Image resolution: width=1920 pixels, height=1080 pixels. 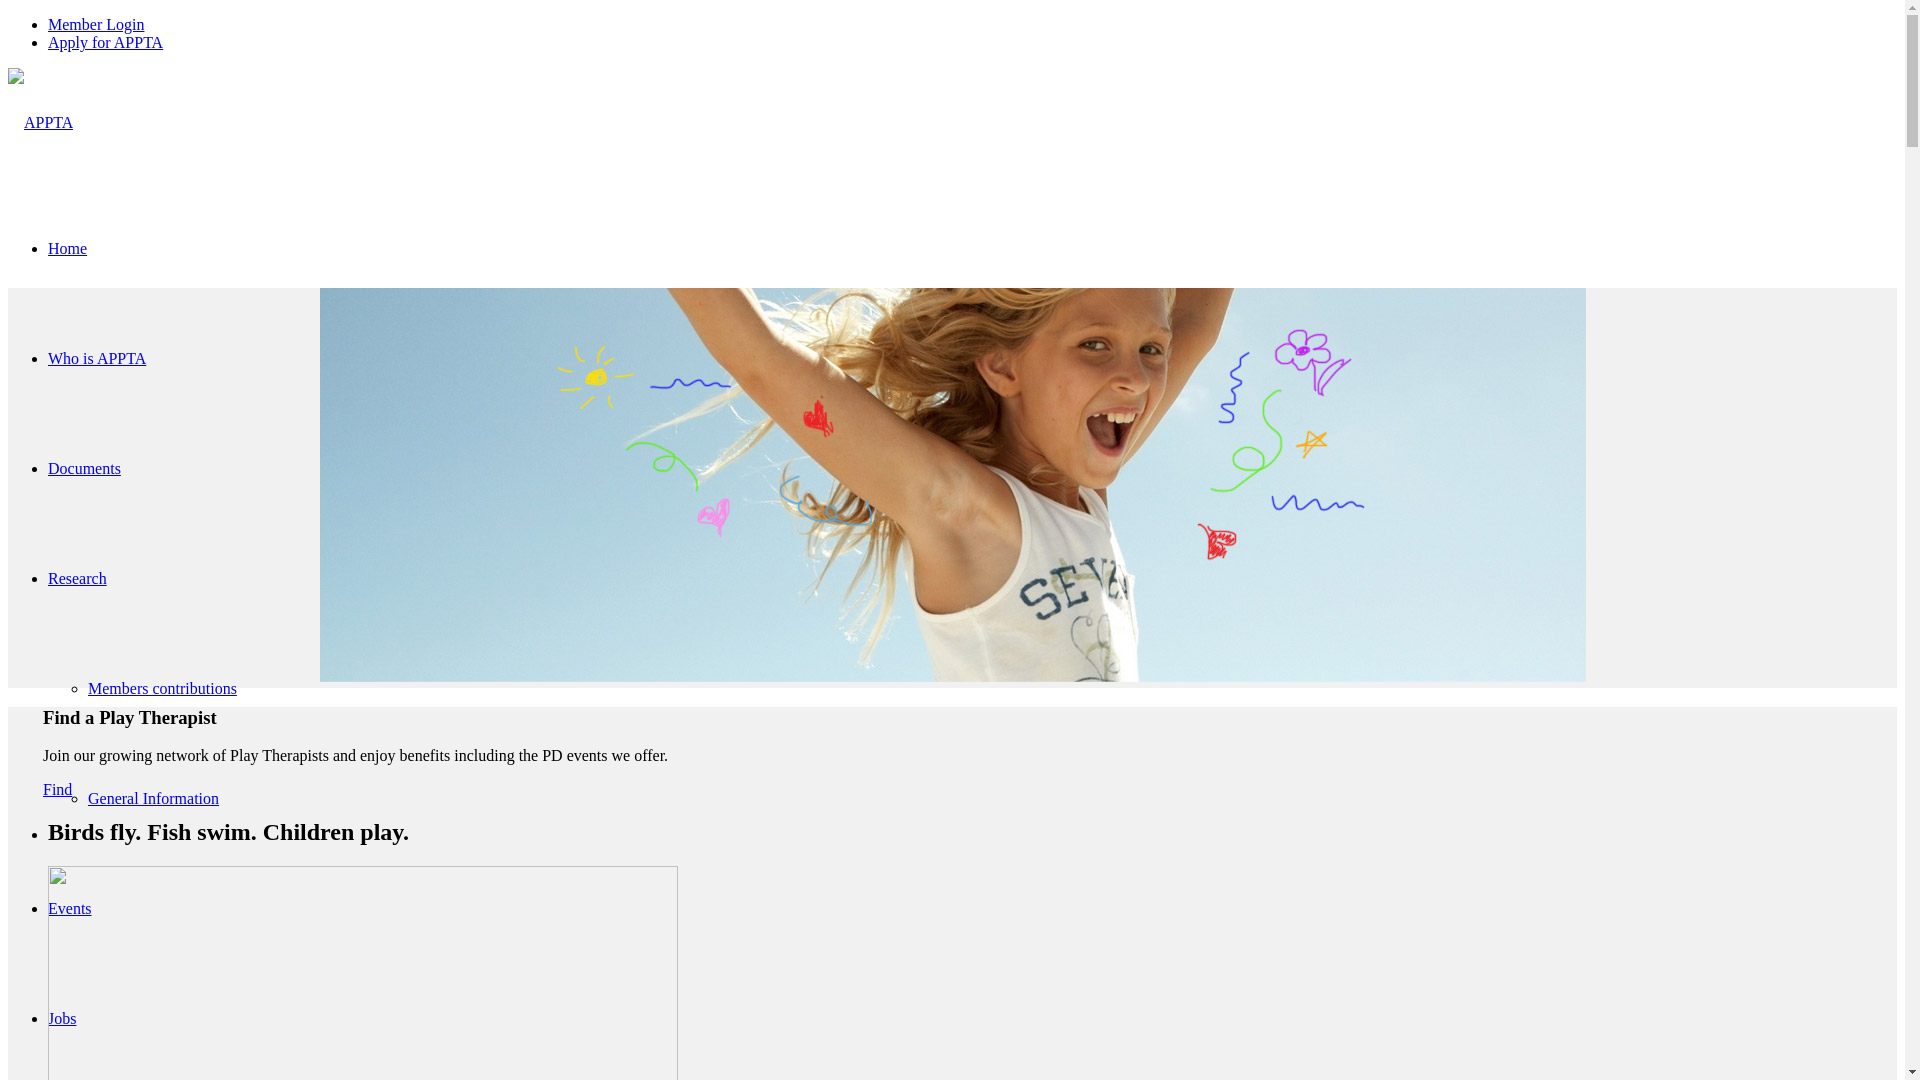 What do you see at coordinates (97, 358) in the screenshot?
I see `Who is APPTA` at bounding box center [97, 358].